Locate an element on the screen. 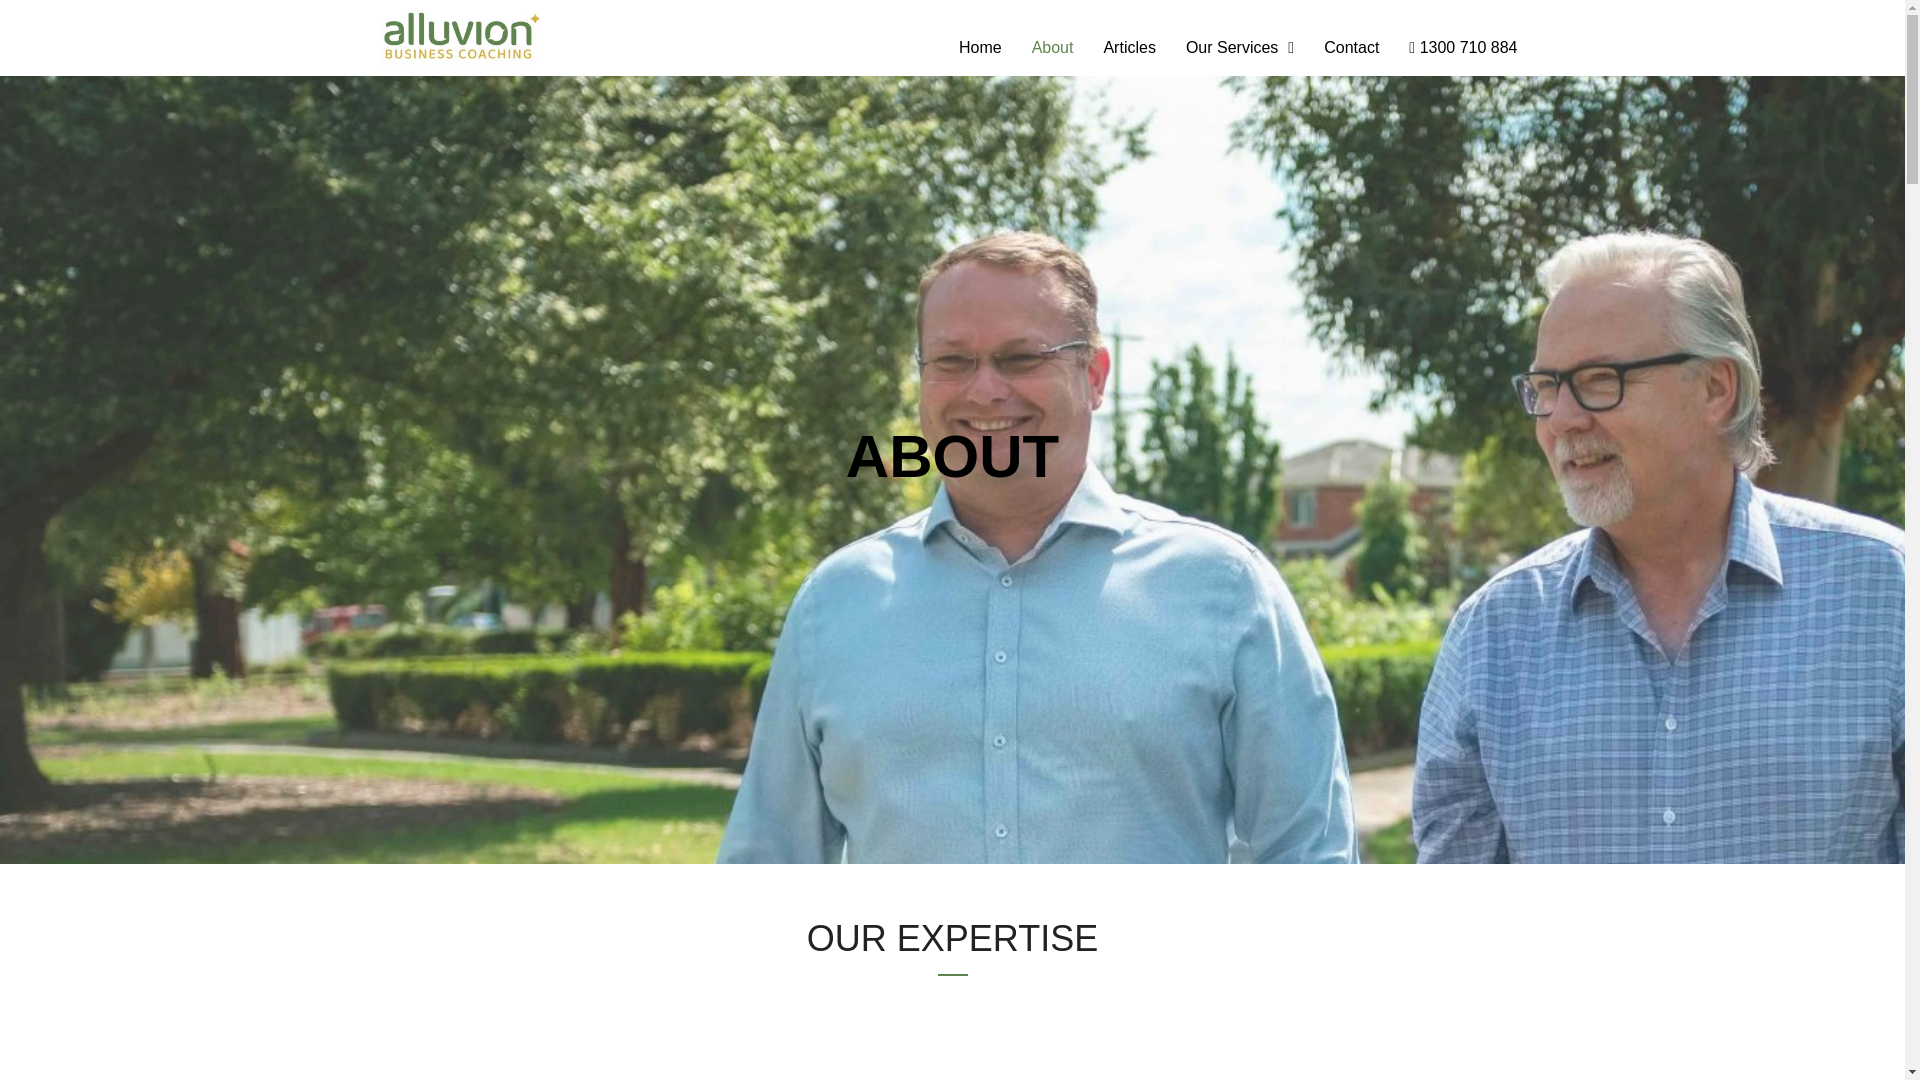 The image size is (1920, 1080). Articles is located at coordinates (1128, 48).